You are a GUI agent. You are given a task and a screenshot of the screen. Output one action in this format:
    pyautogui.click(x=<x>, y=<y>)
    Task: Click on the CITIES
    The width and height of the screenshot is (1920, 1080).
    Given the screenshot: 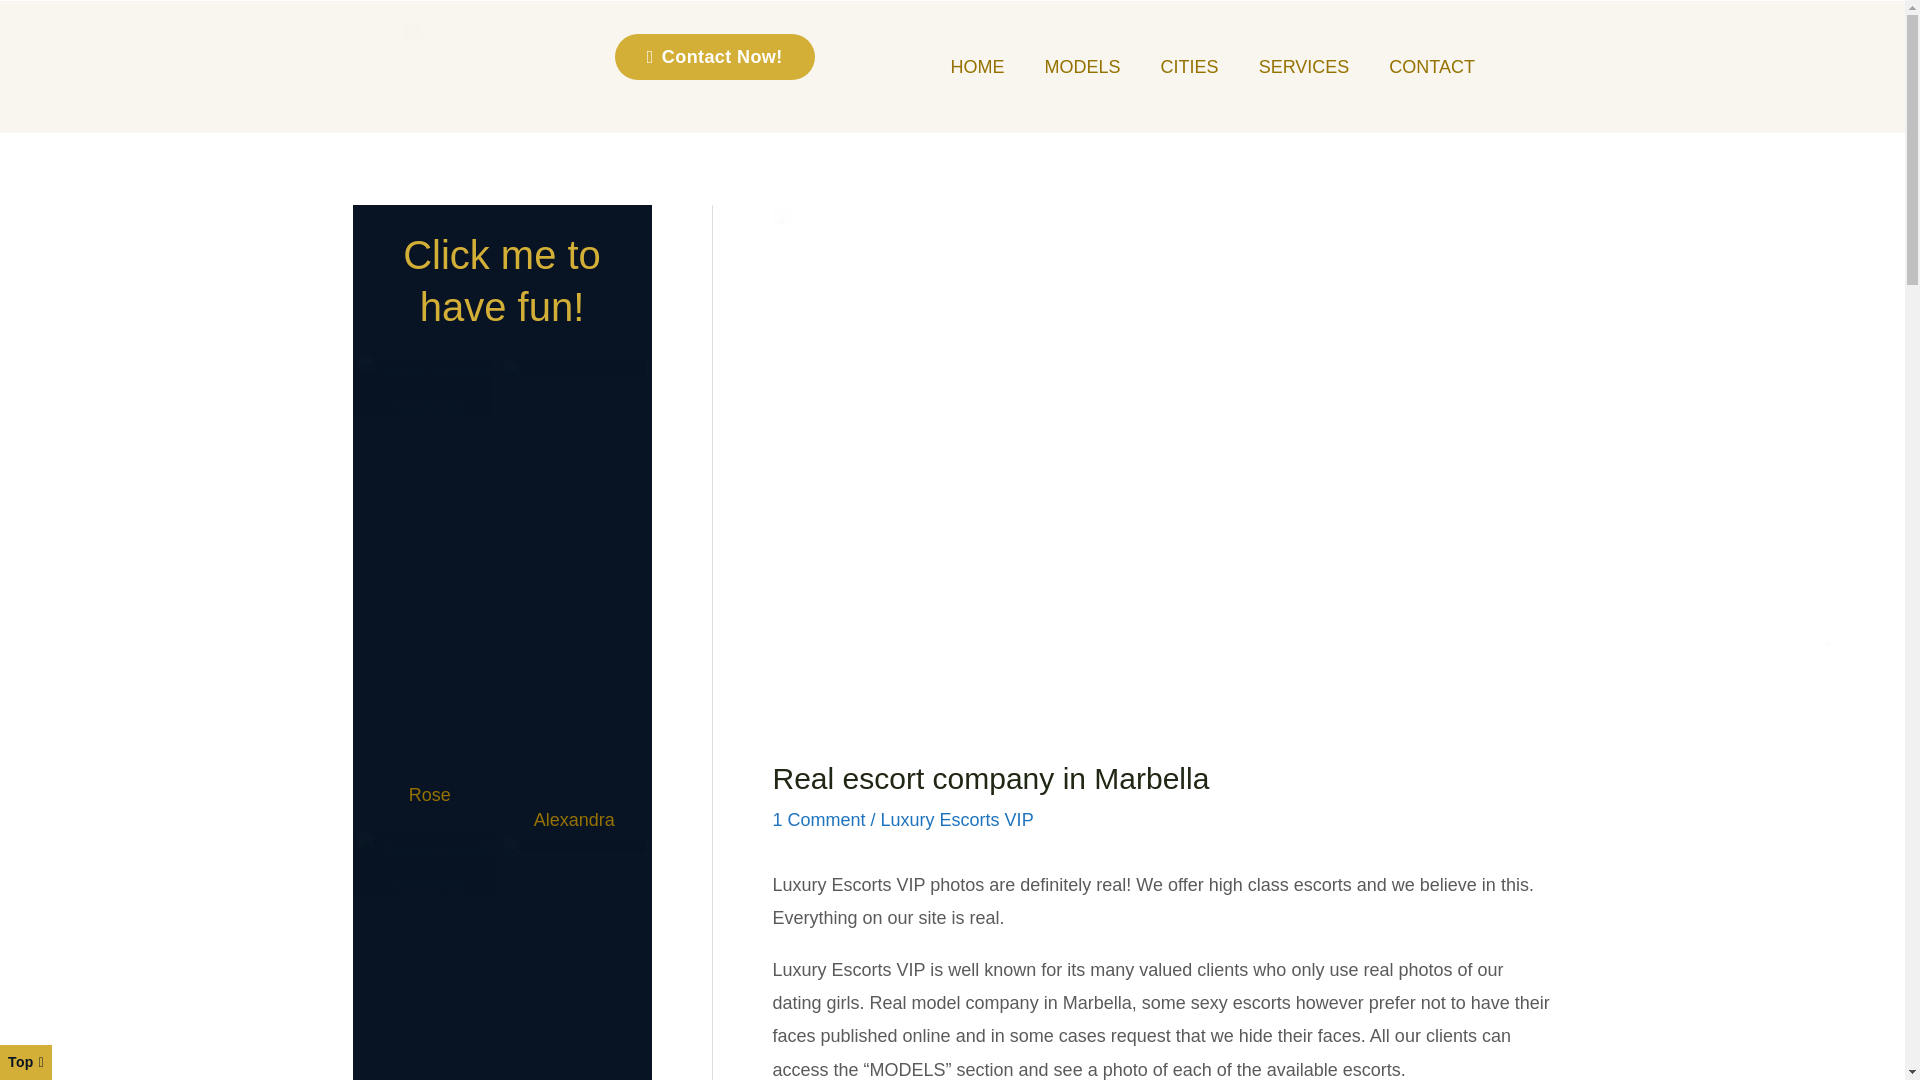 What is the action you would take?
    pyautogui.click(x=1189, y=66)
    